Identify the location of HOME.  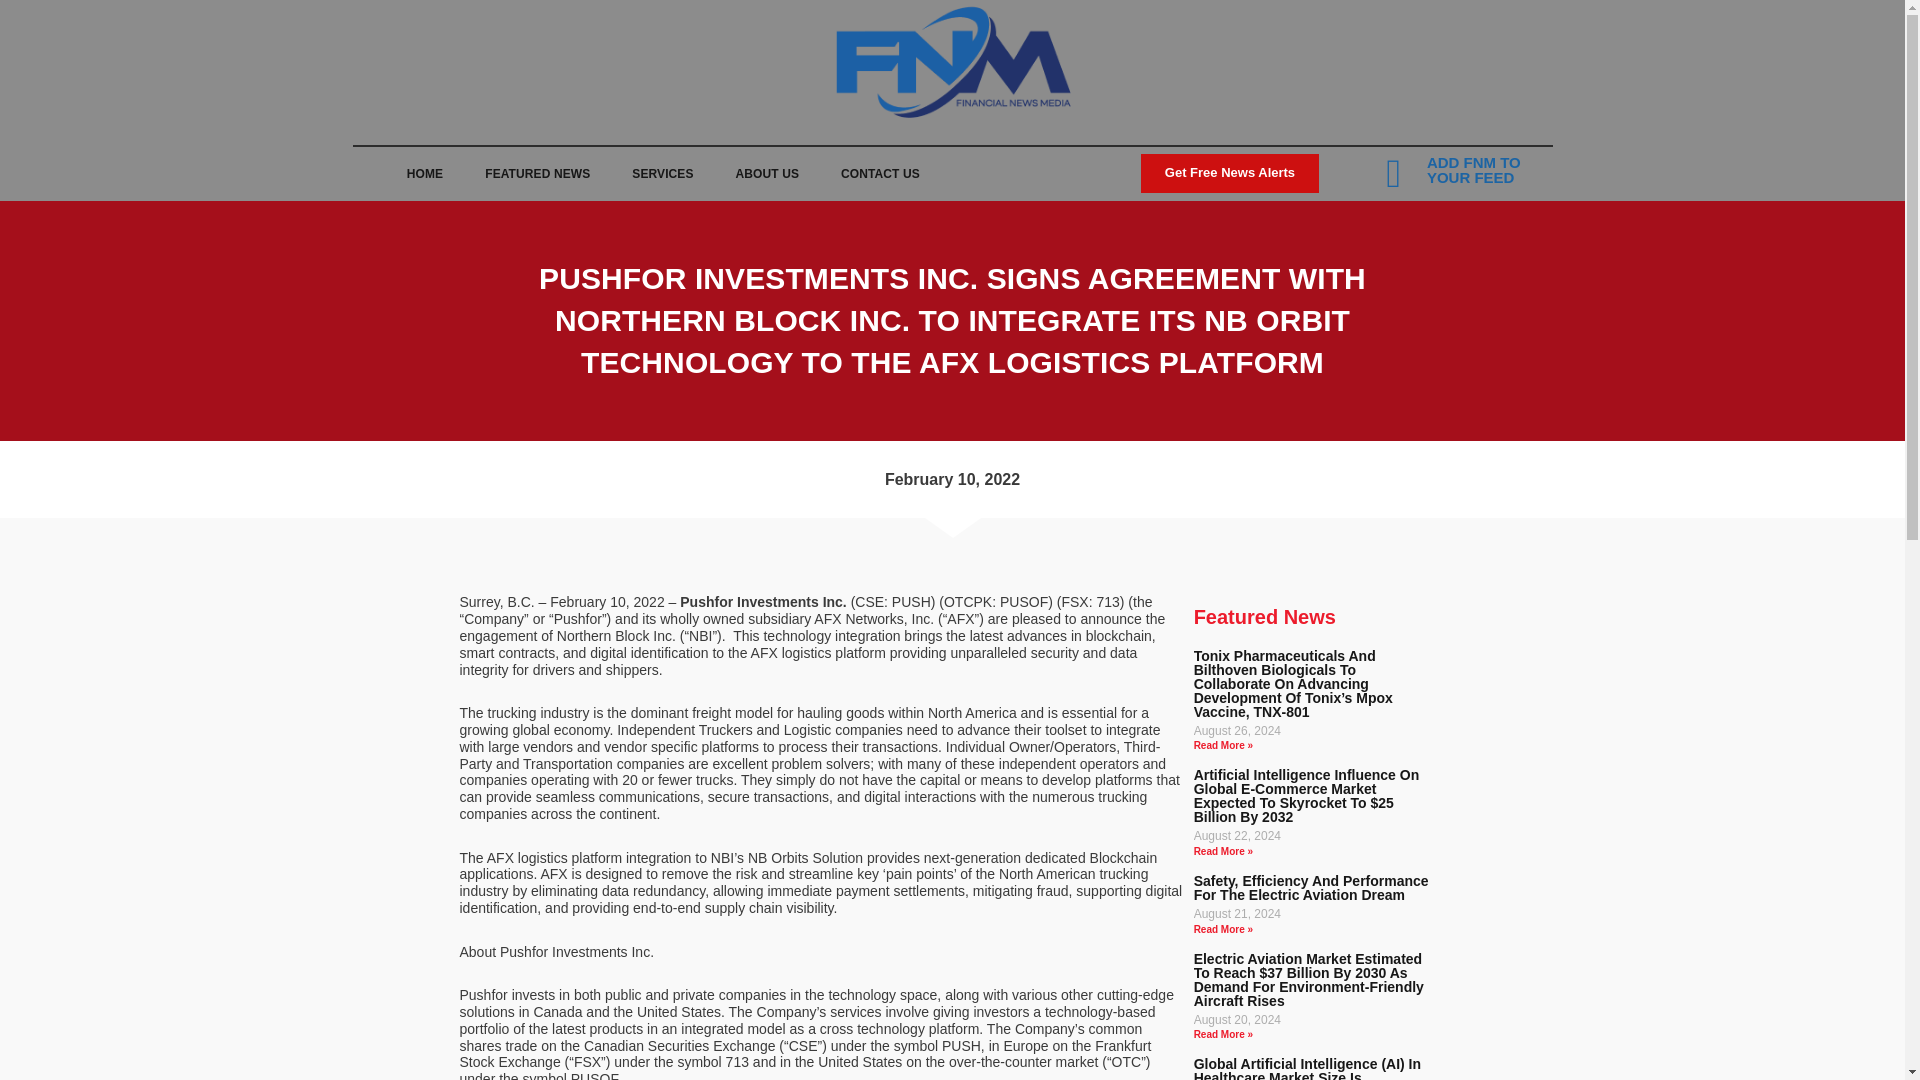
(424, 174).